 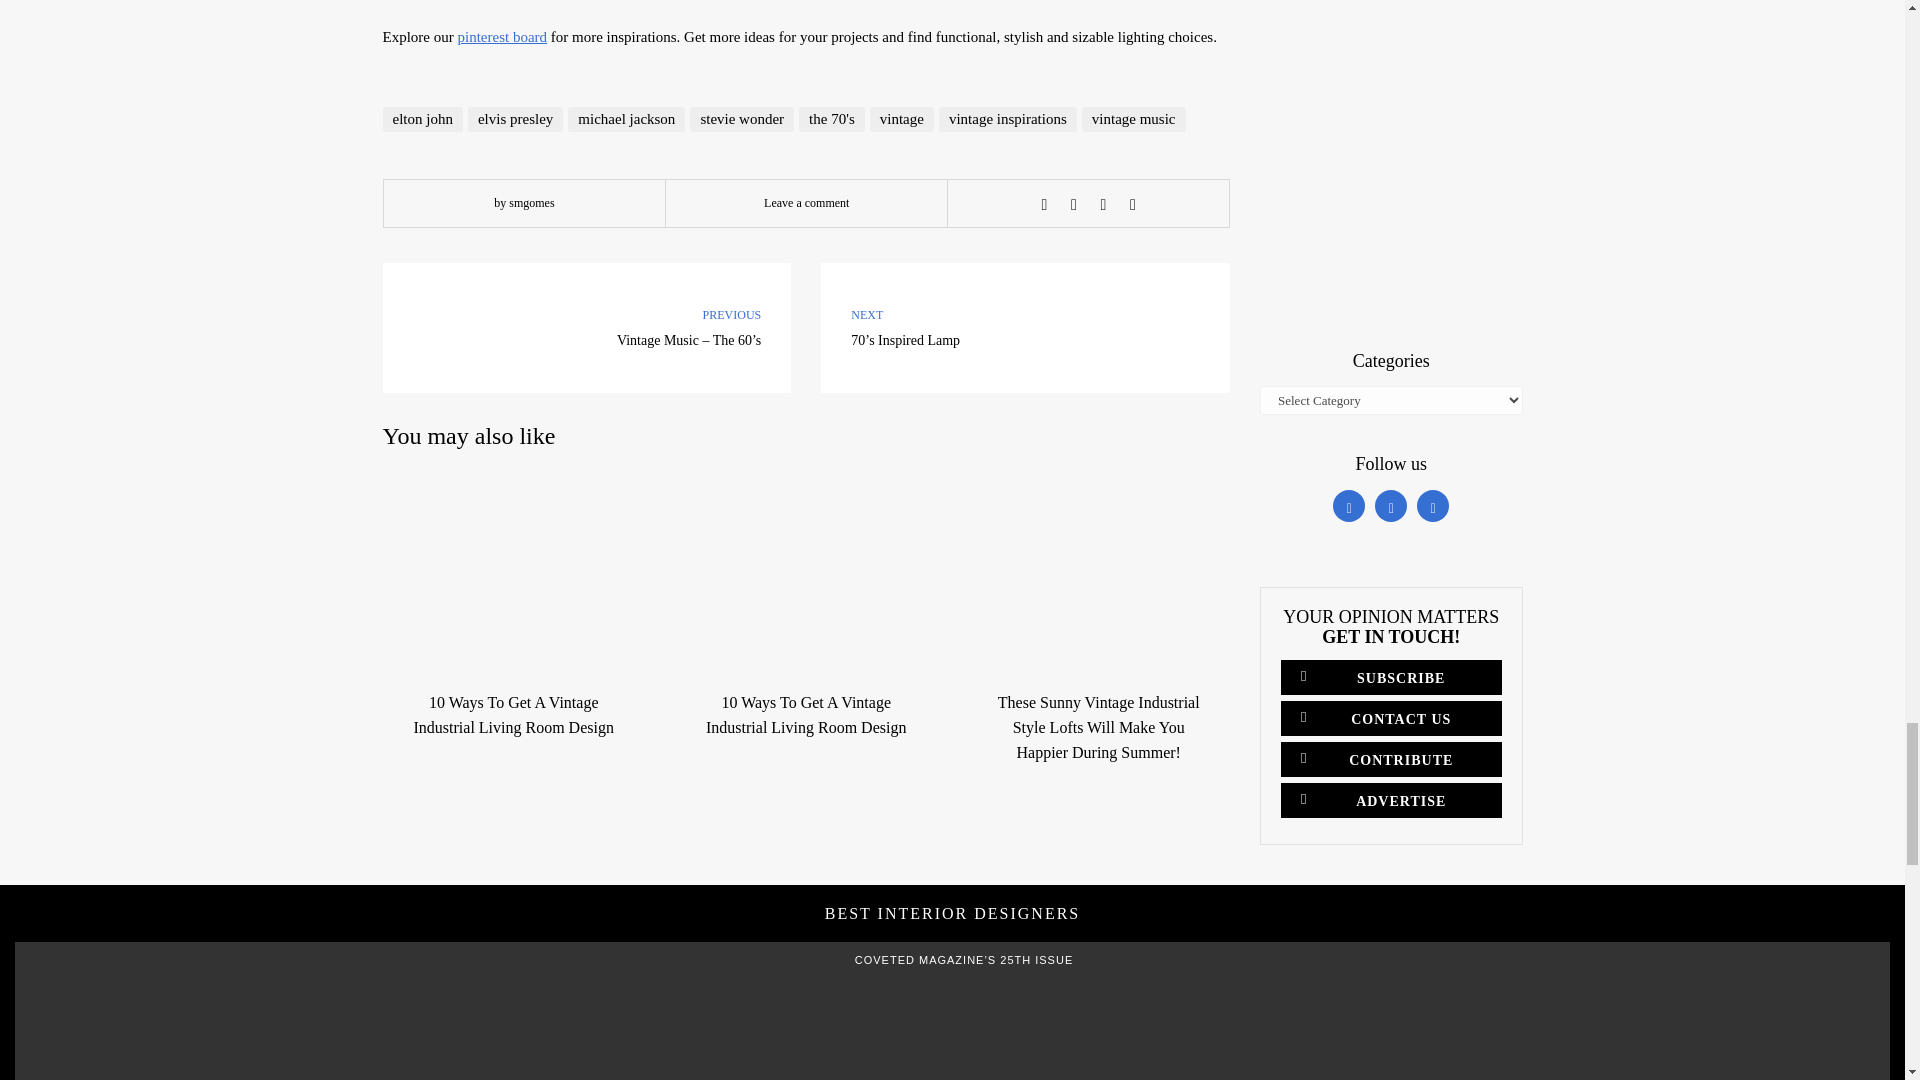 What do you see at coordinates (1102, 204) in the screenshot?
I see `Share with Google Plus` at bounding box center [1102, 204].